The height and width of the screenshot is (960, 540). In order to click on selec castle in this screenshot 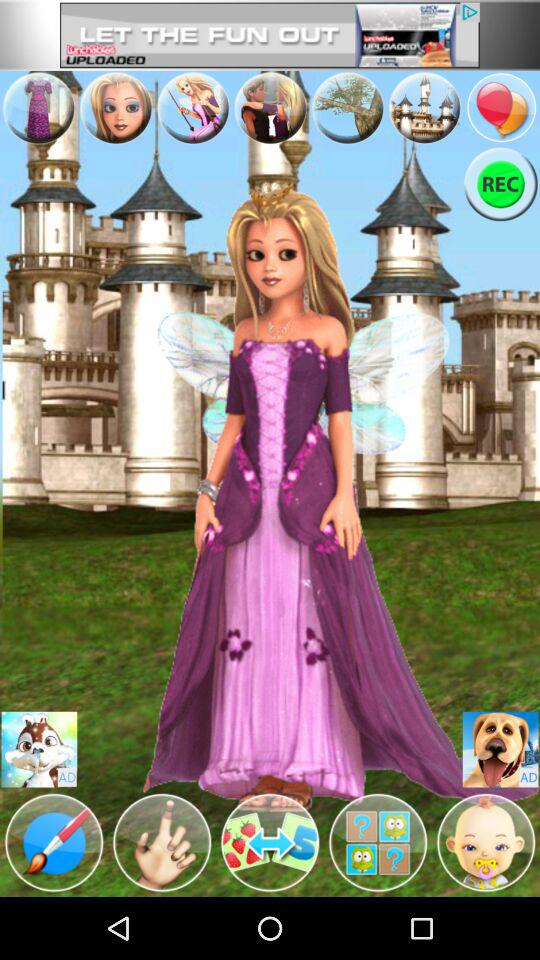, I will do `click(424, 107)`.